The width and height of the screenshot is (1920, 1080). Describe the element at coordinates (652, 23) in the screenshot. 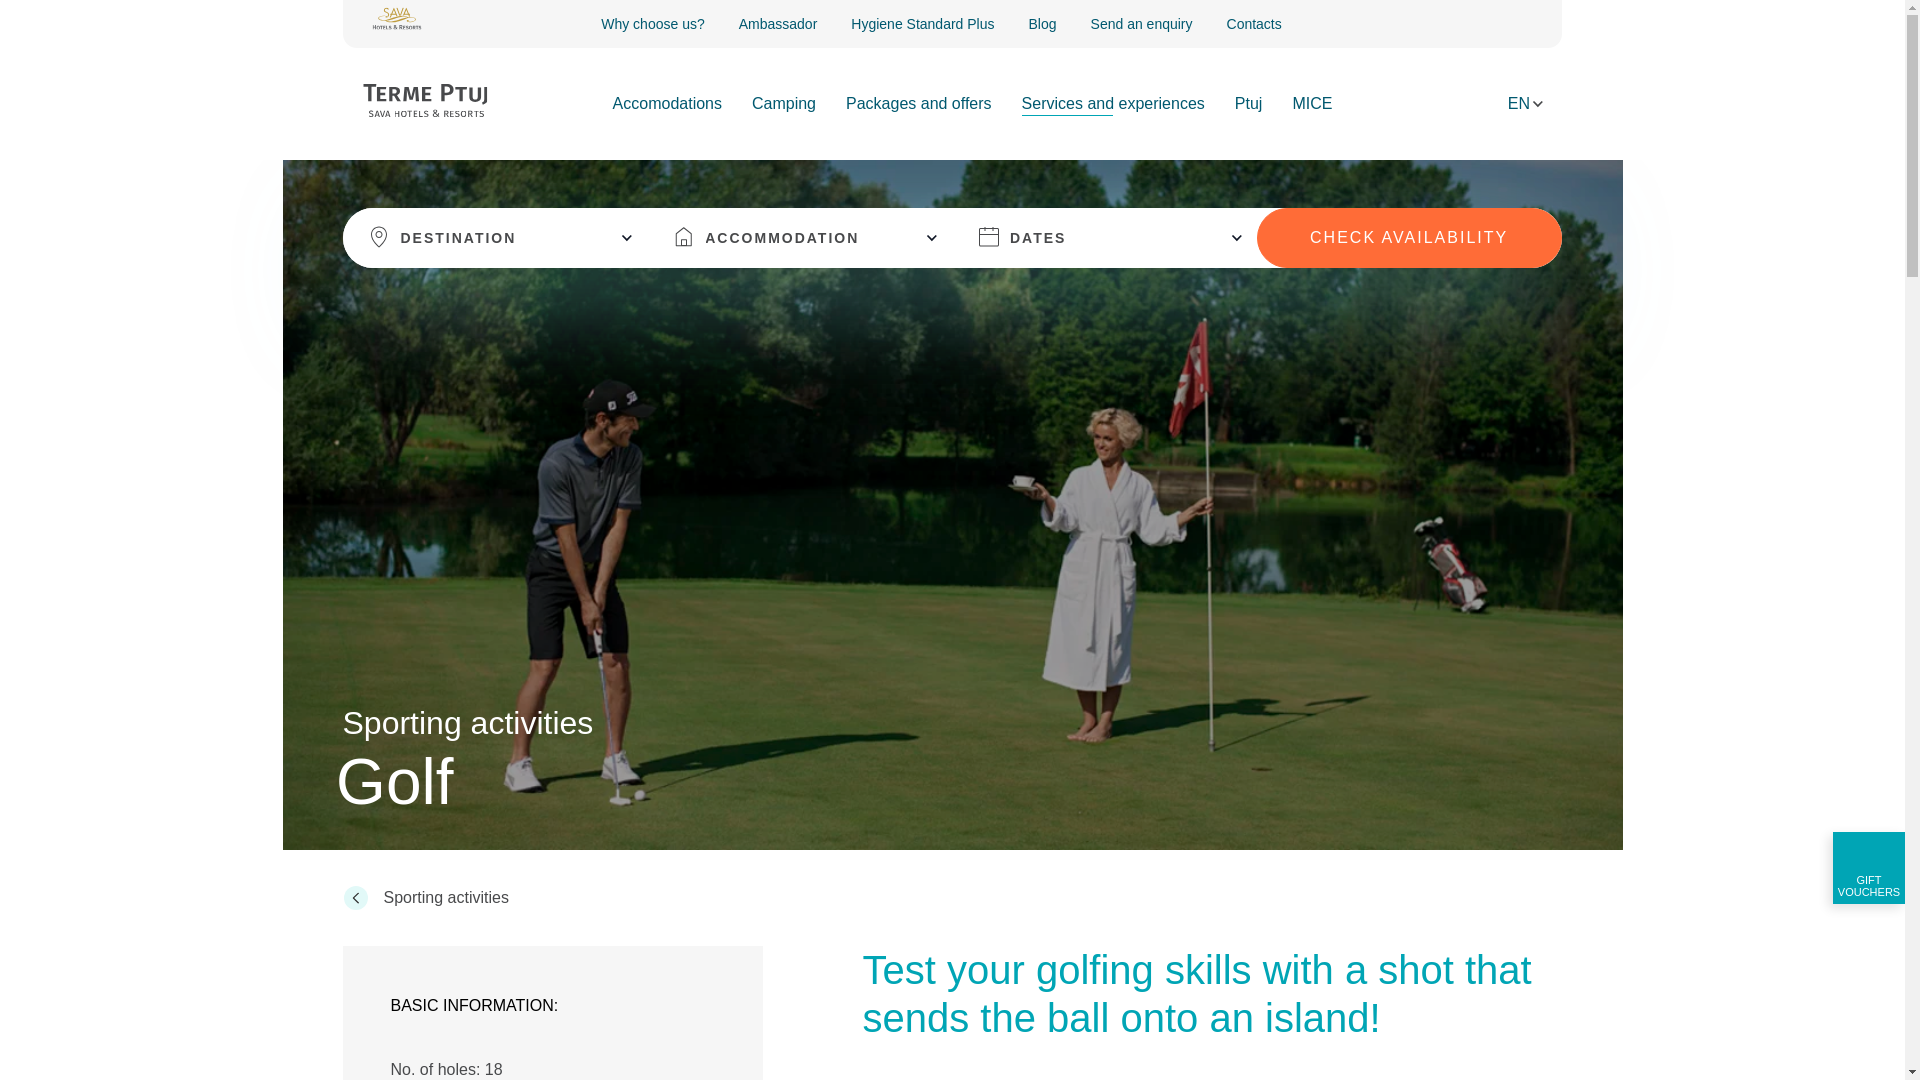

I see `Why choose us?` at that location.